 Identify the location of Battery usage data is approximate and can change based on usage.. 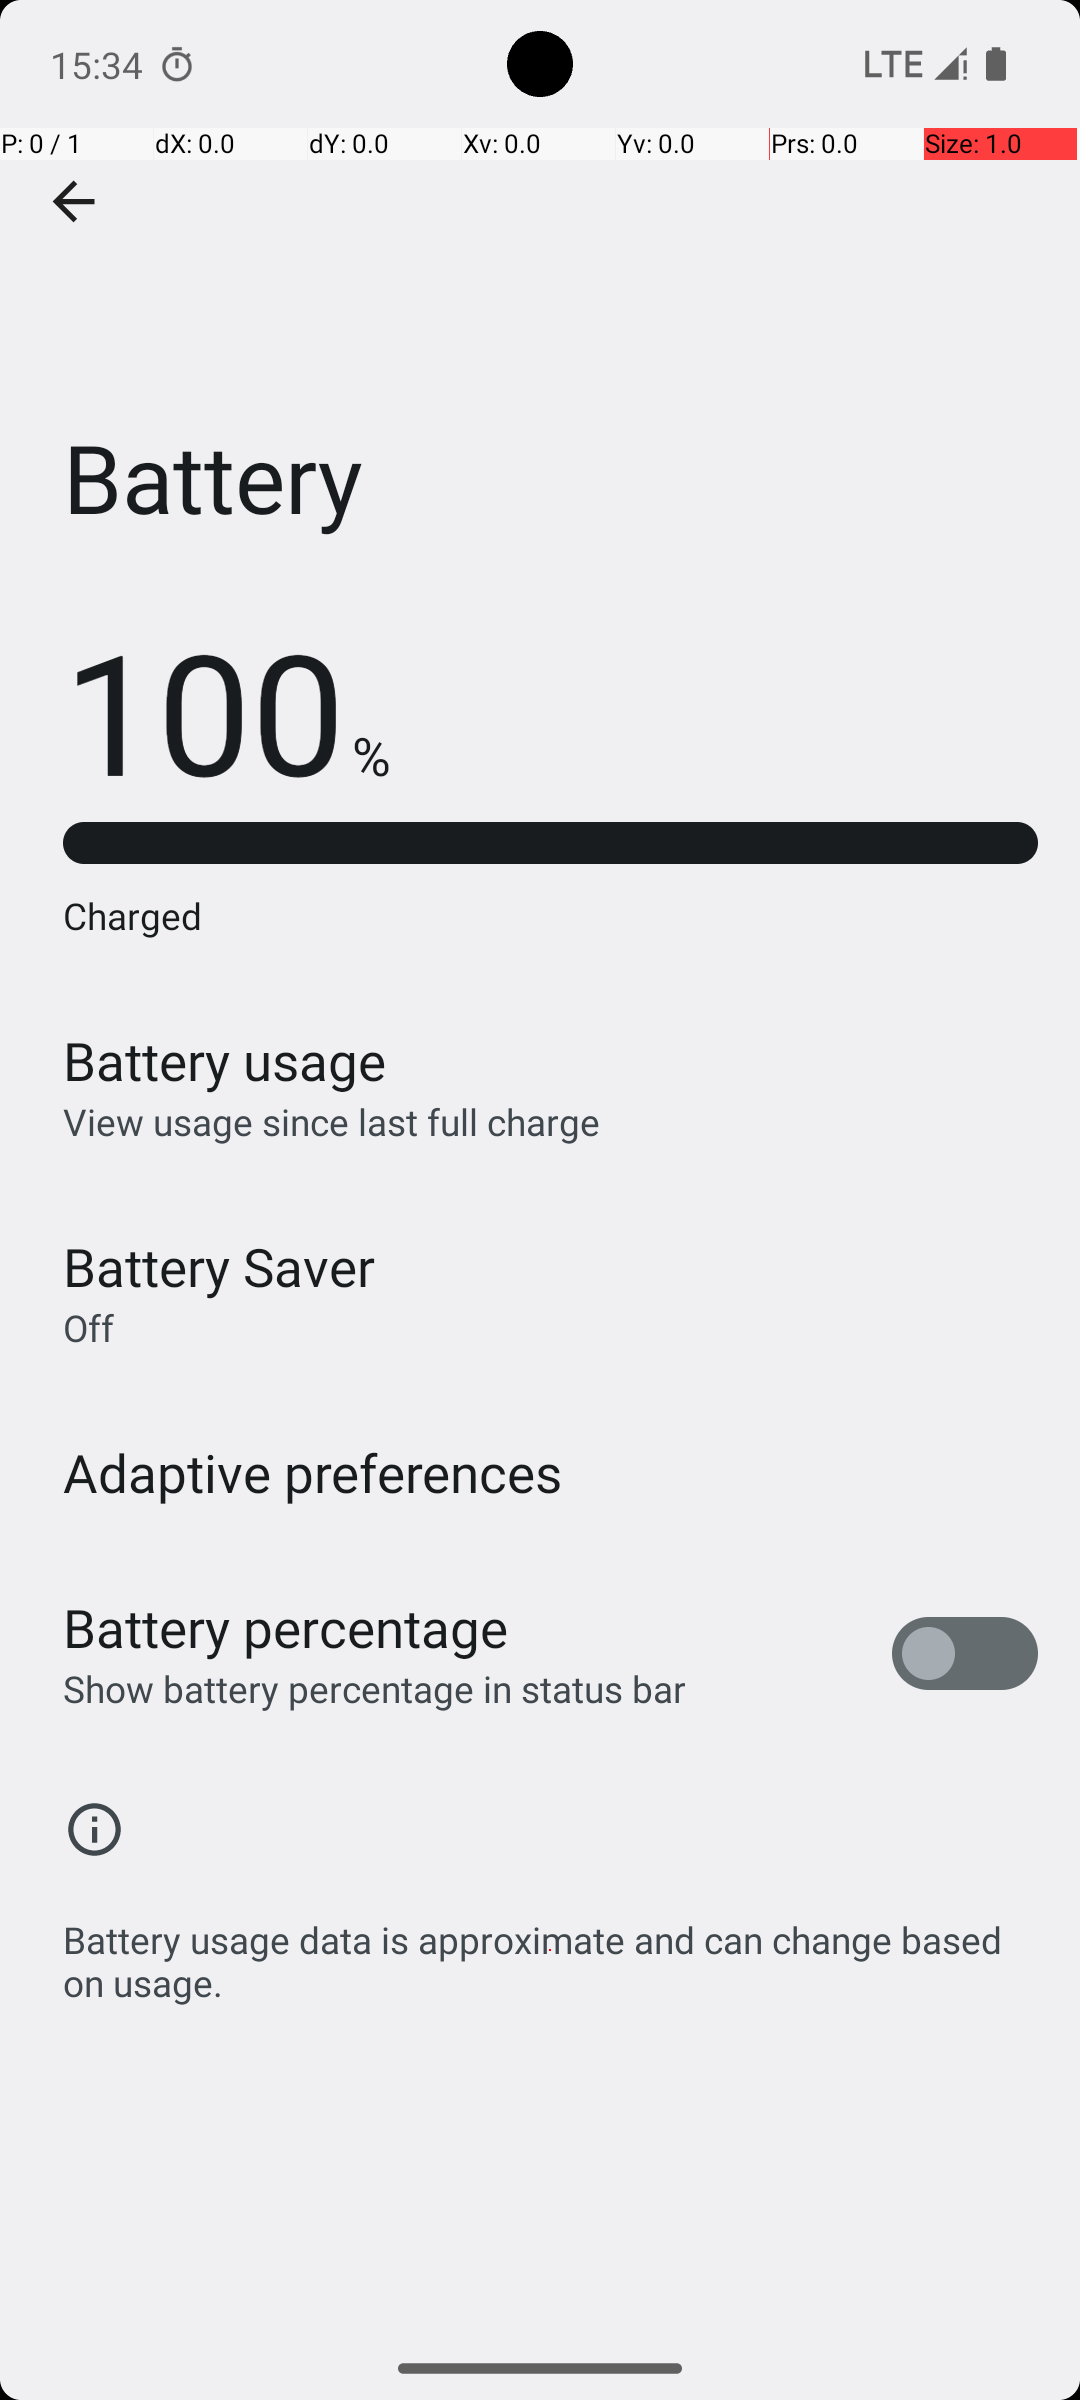
(550, 1950).